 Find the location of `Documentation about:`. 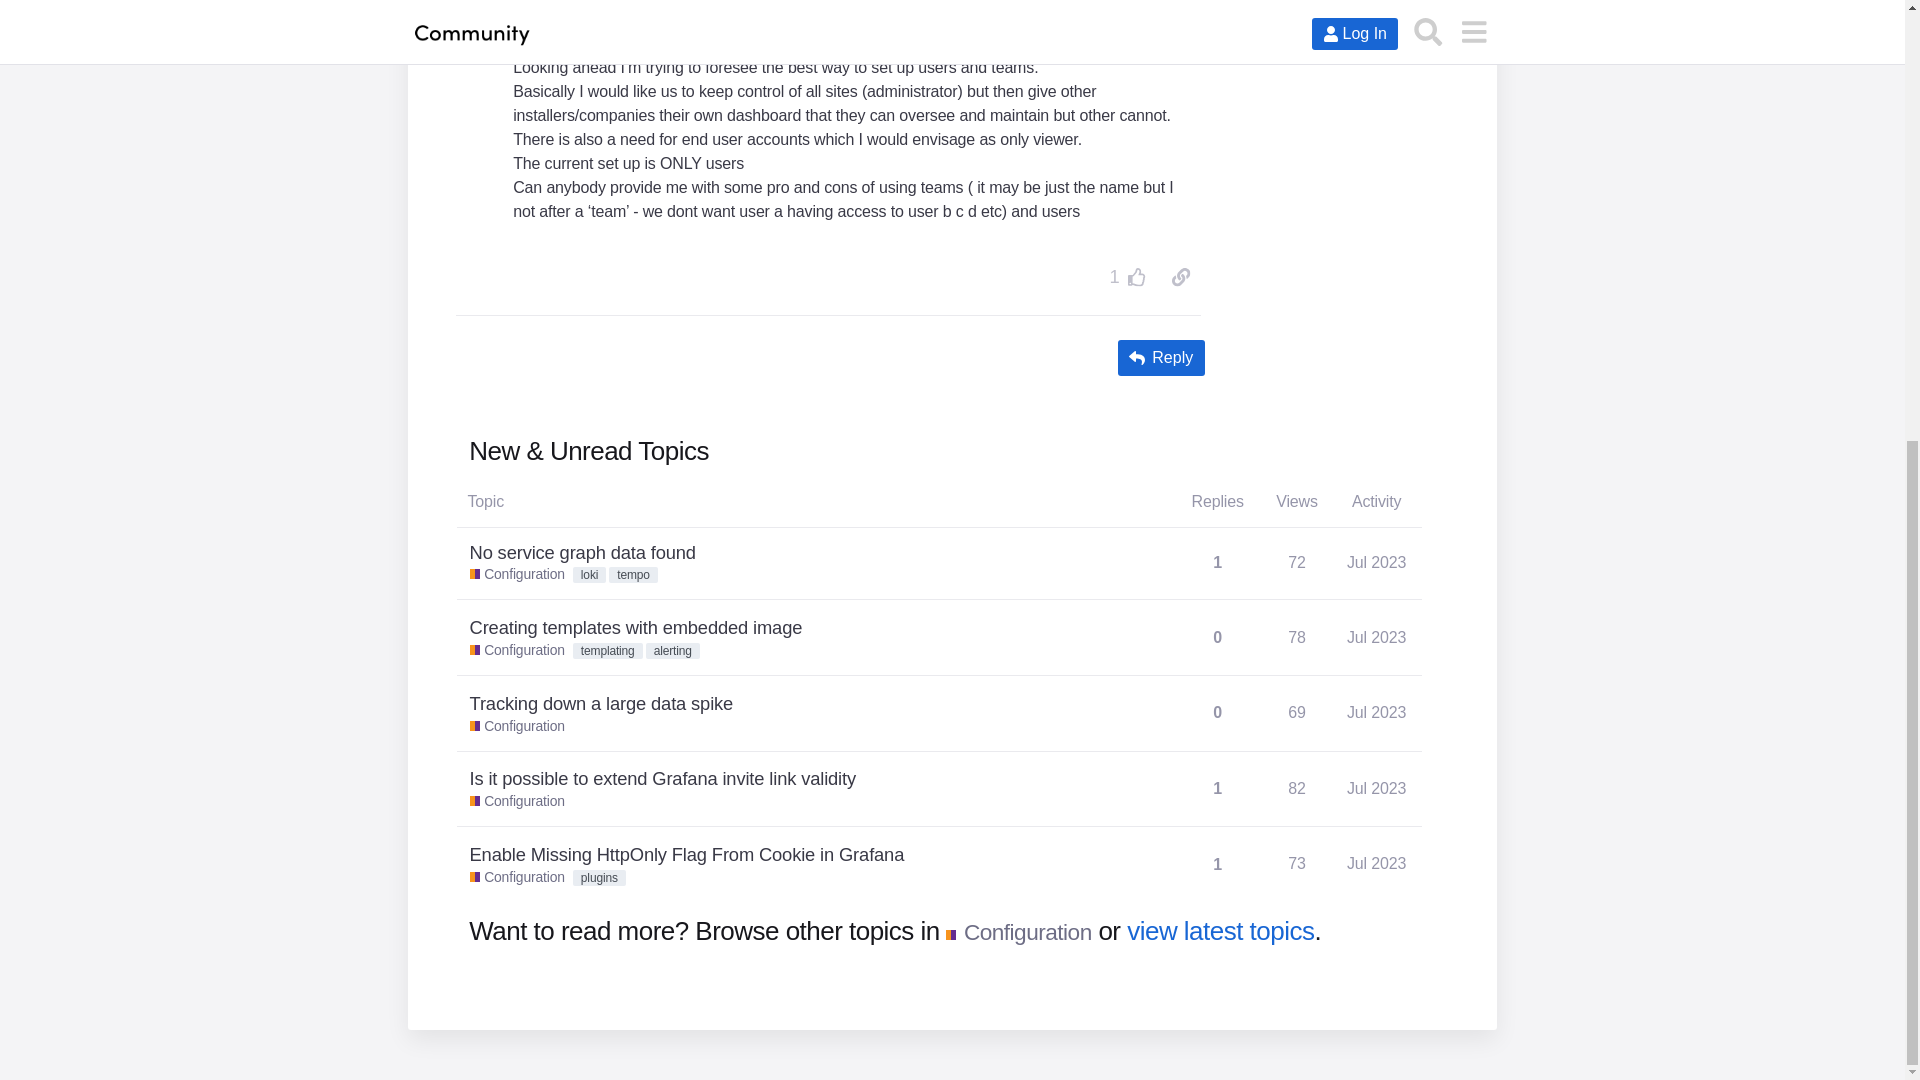

Documentation about: is located at coordinates (672, 650).